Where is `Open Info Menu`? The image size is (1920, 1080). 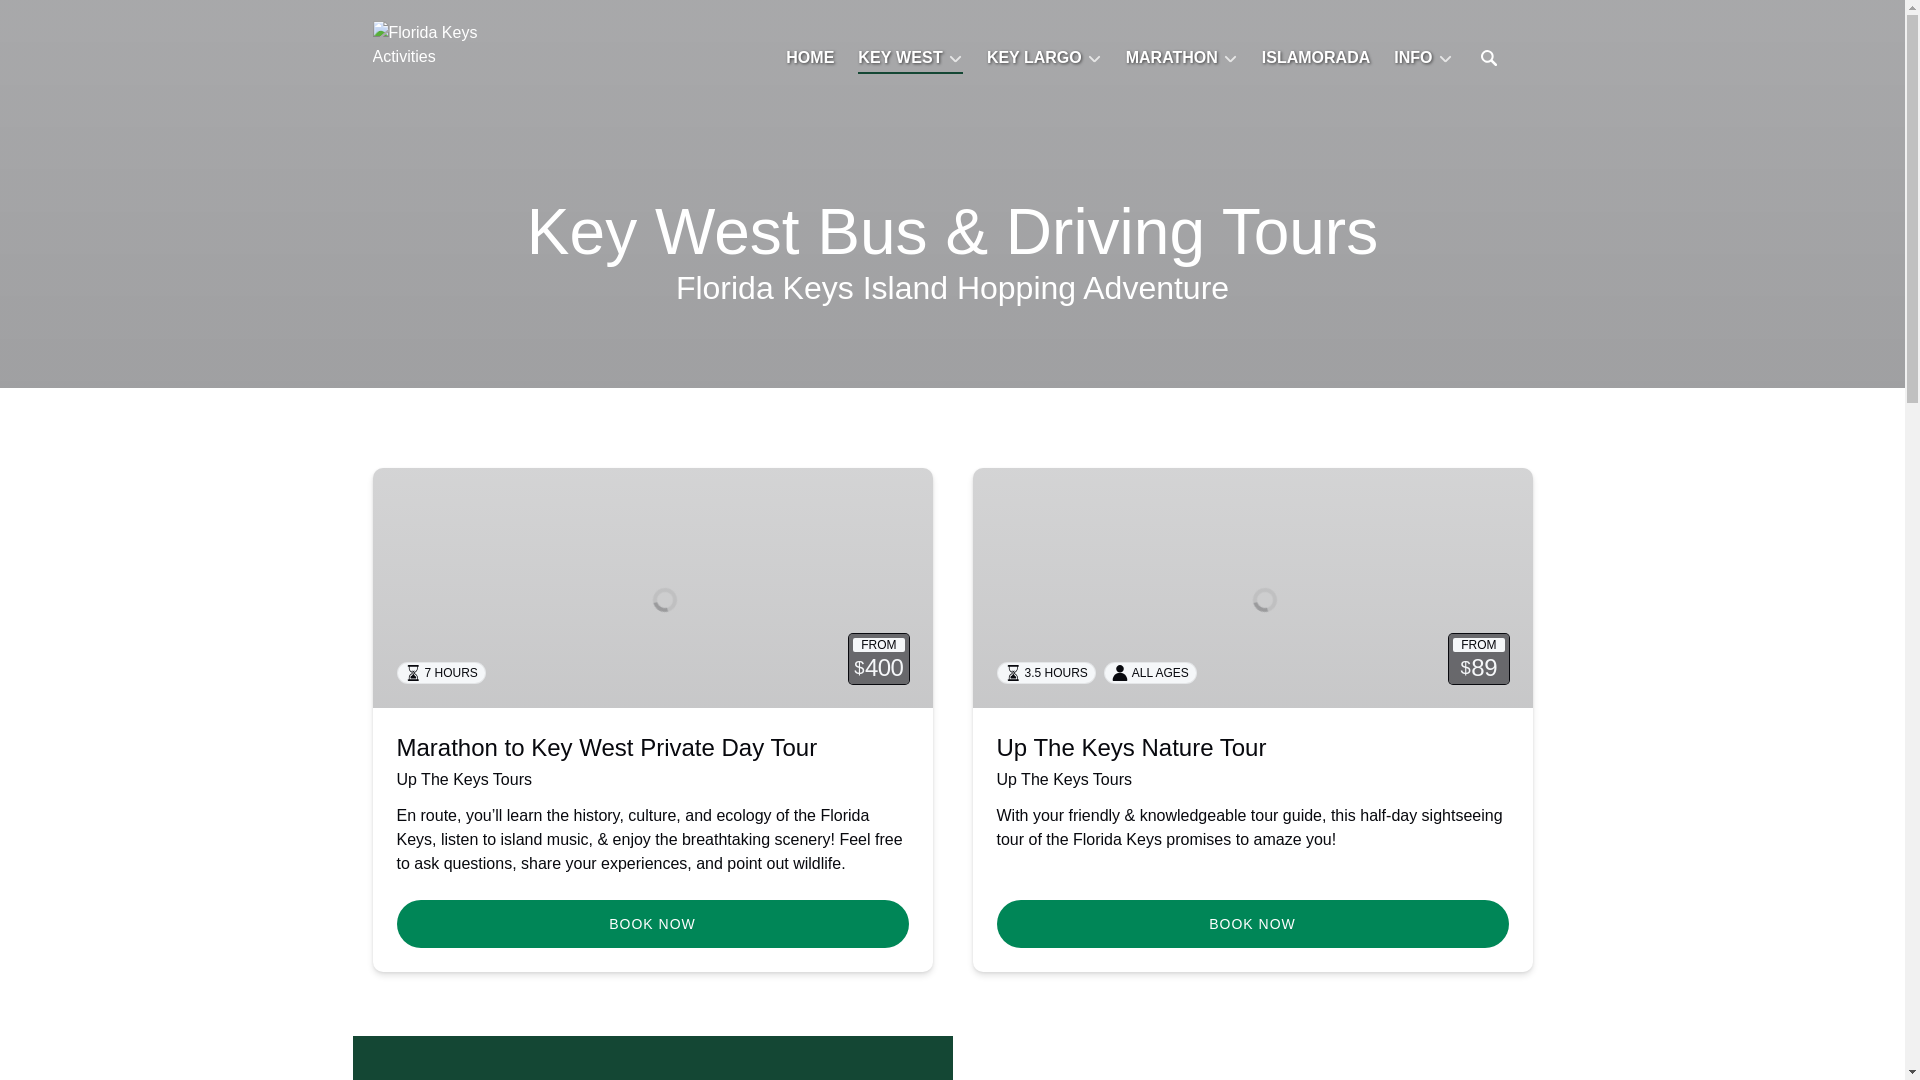
Open Info Menu is located at coordinates (1428, 52).